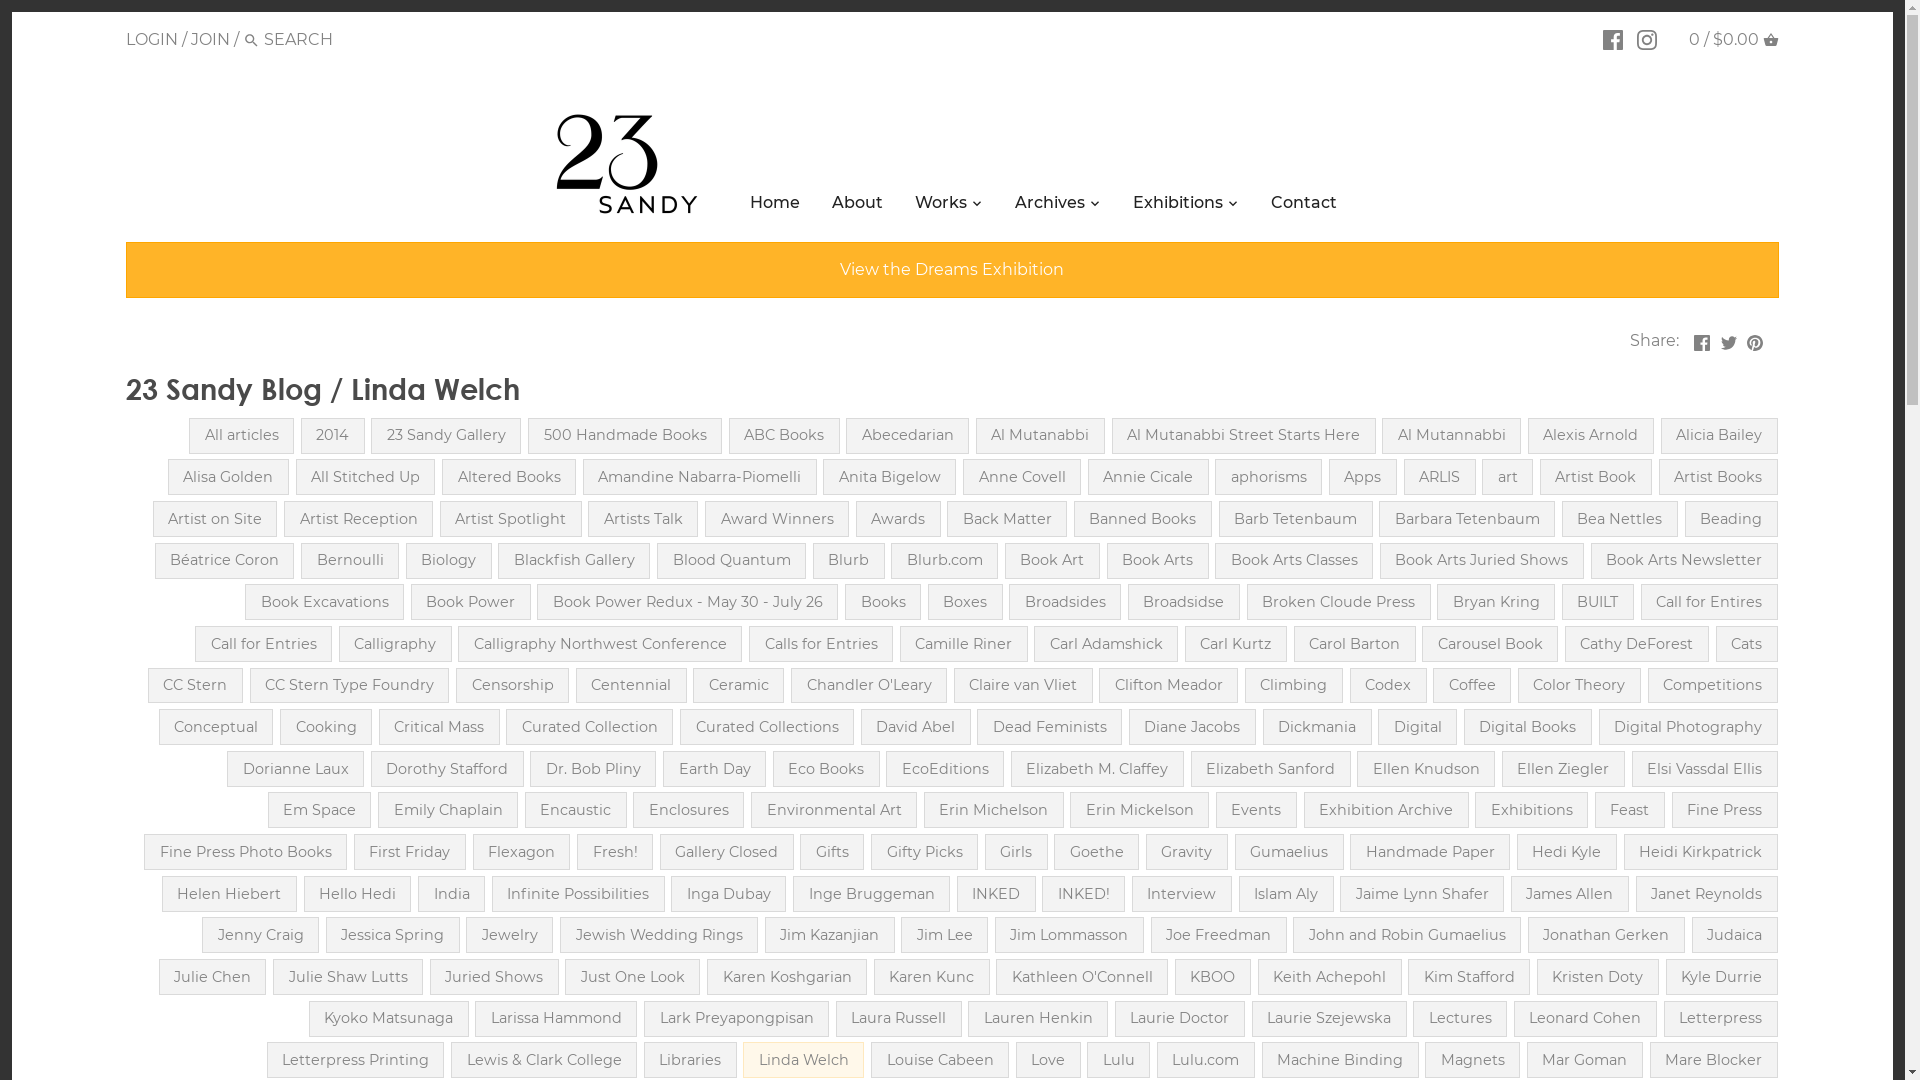 The width and height of the screenshot is (1920, 1080). What do you see at coordinates (869, 686) in the screenshot?
I see `Chandler O'Leary` at bounding box center [869, 686].